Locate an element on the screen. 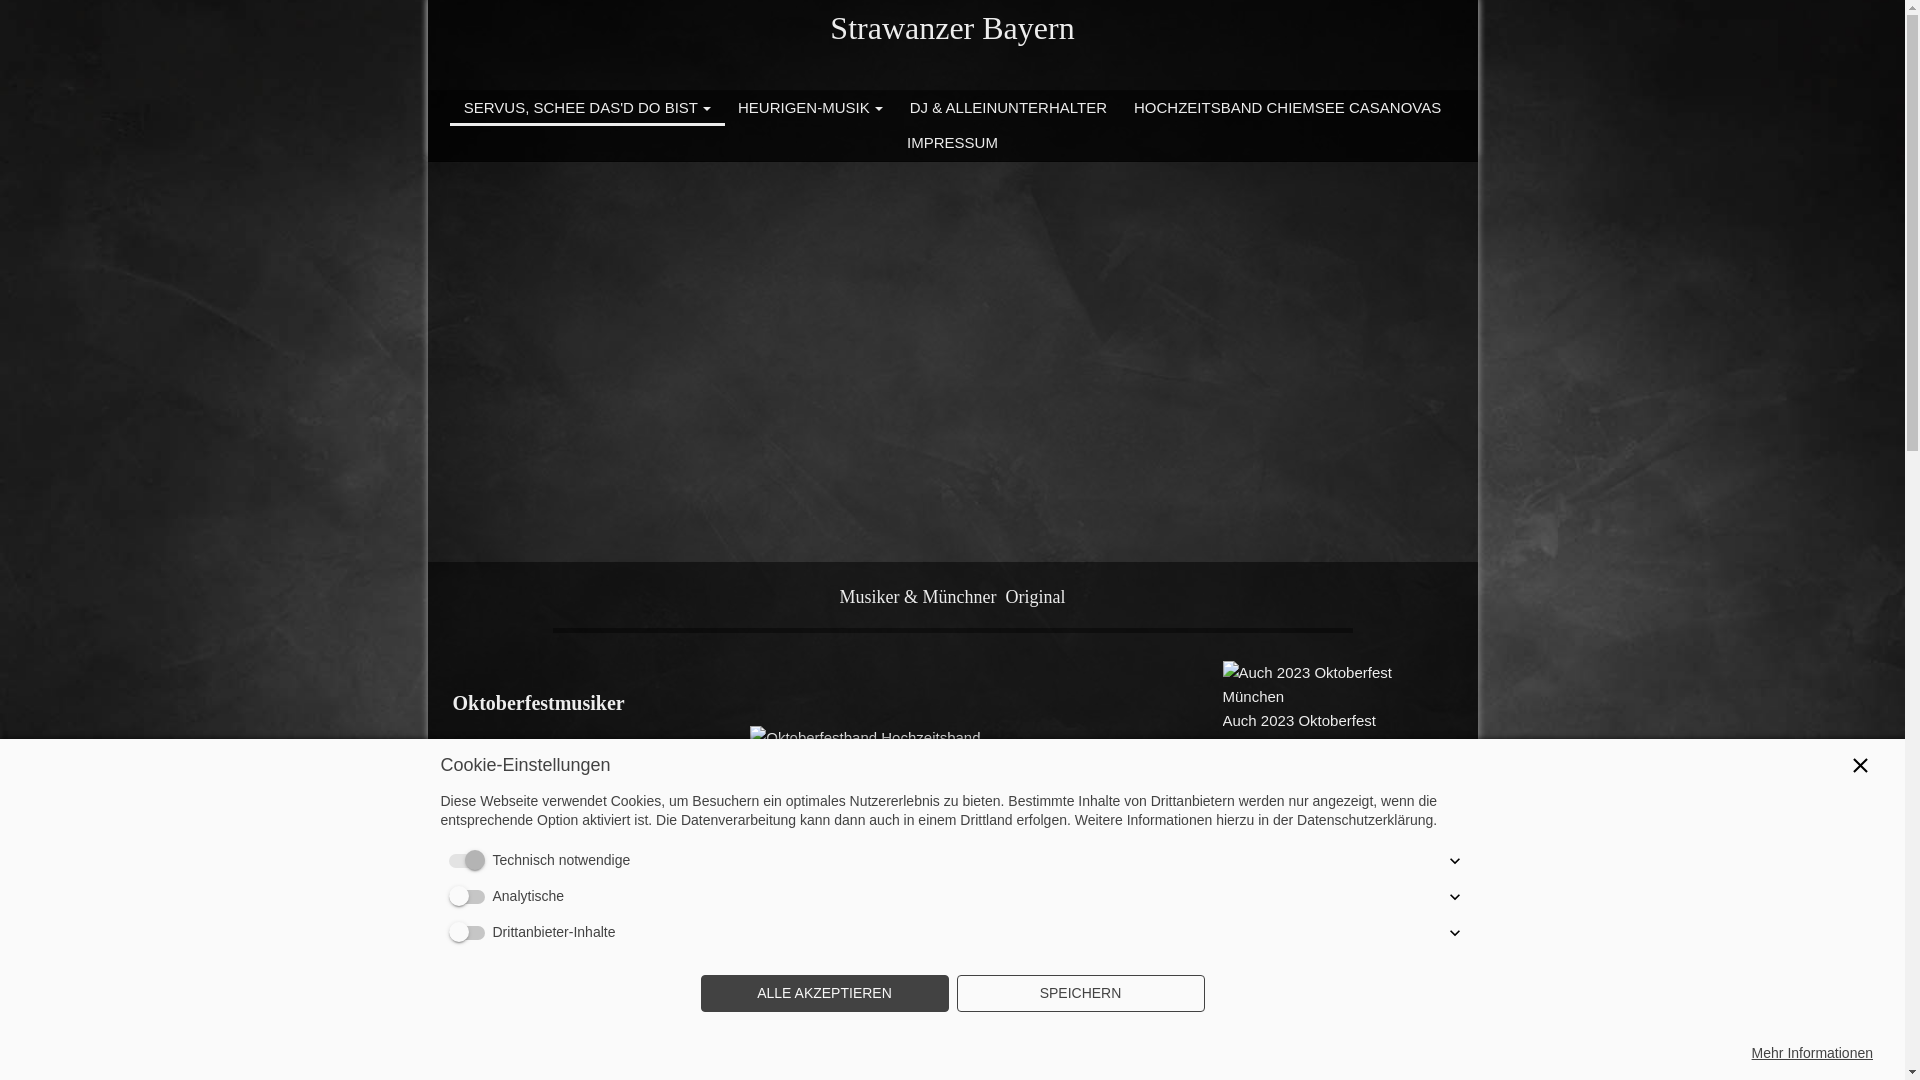 Image resolution: width=1920 pixels, height=1080 pixels. IMPRESSUM is located at coordinates (953, 142).